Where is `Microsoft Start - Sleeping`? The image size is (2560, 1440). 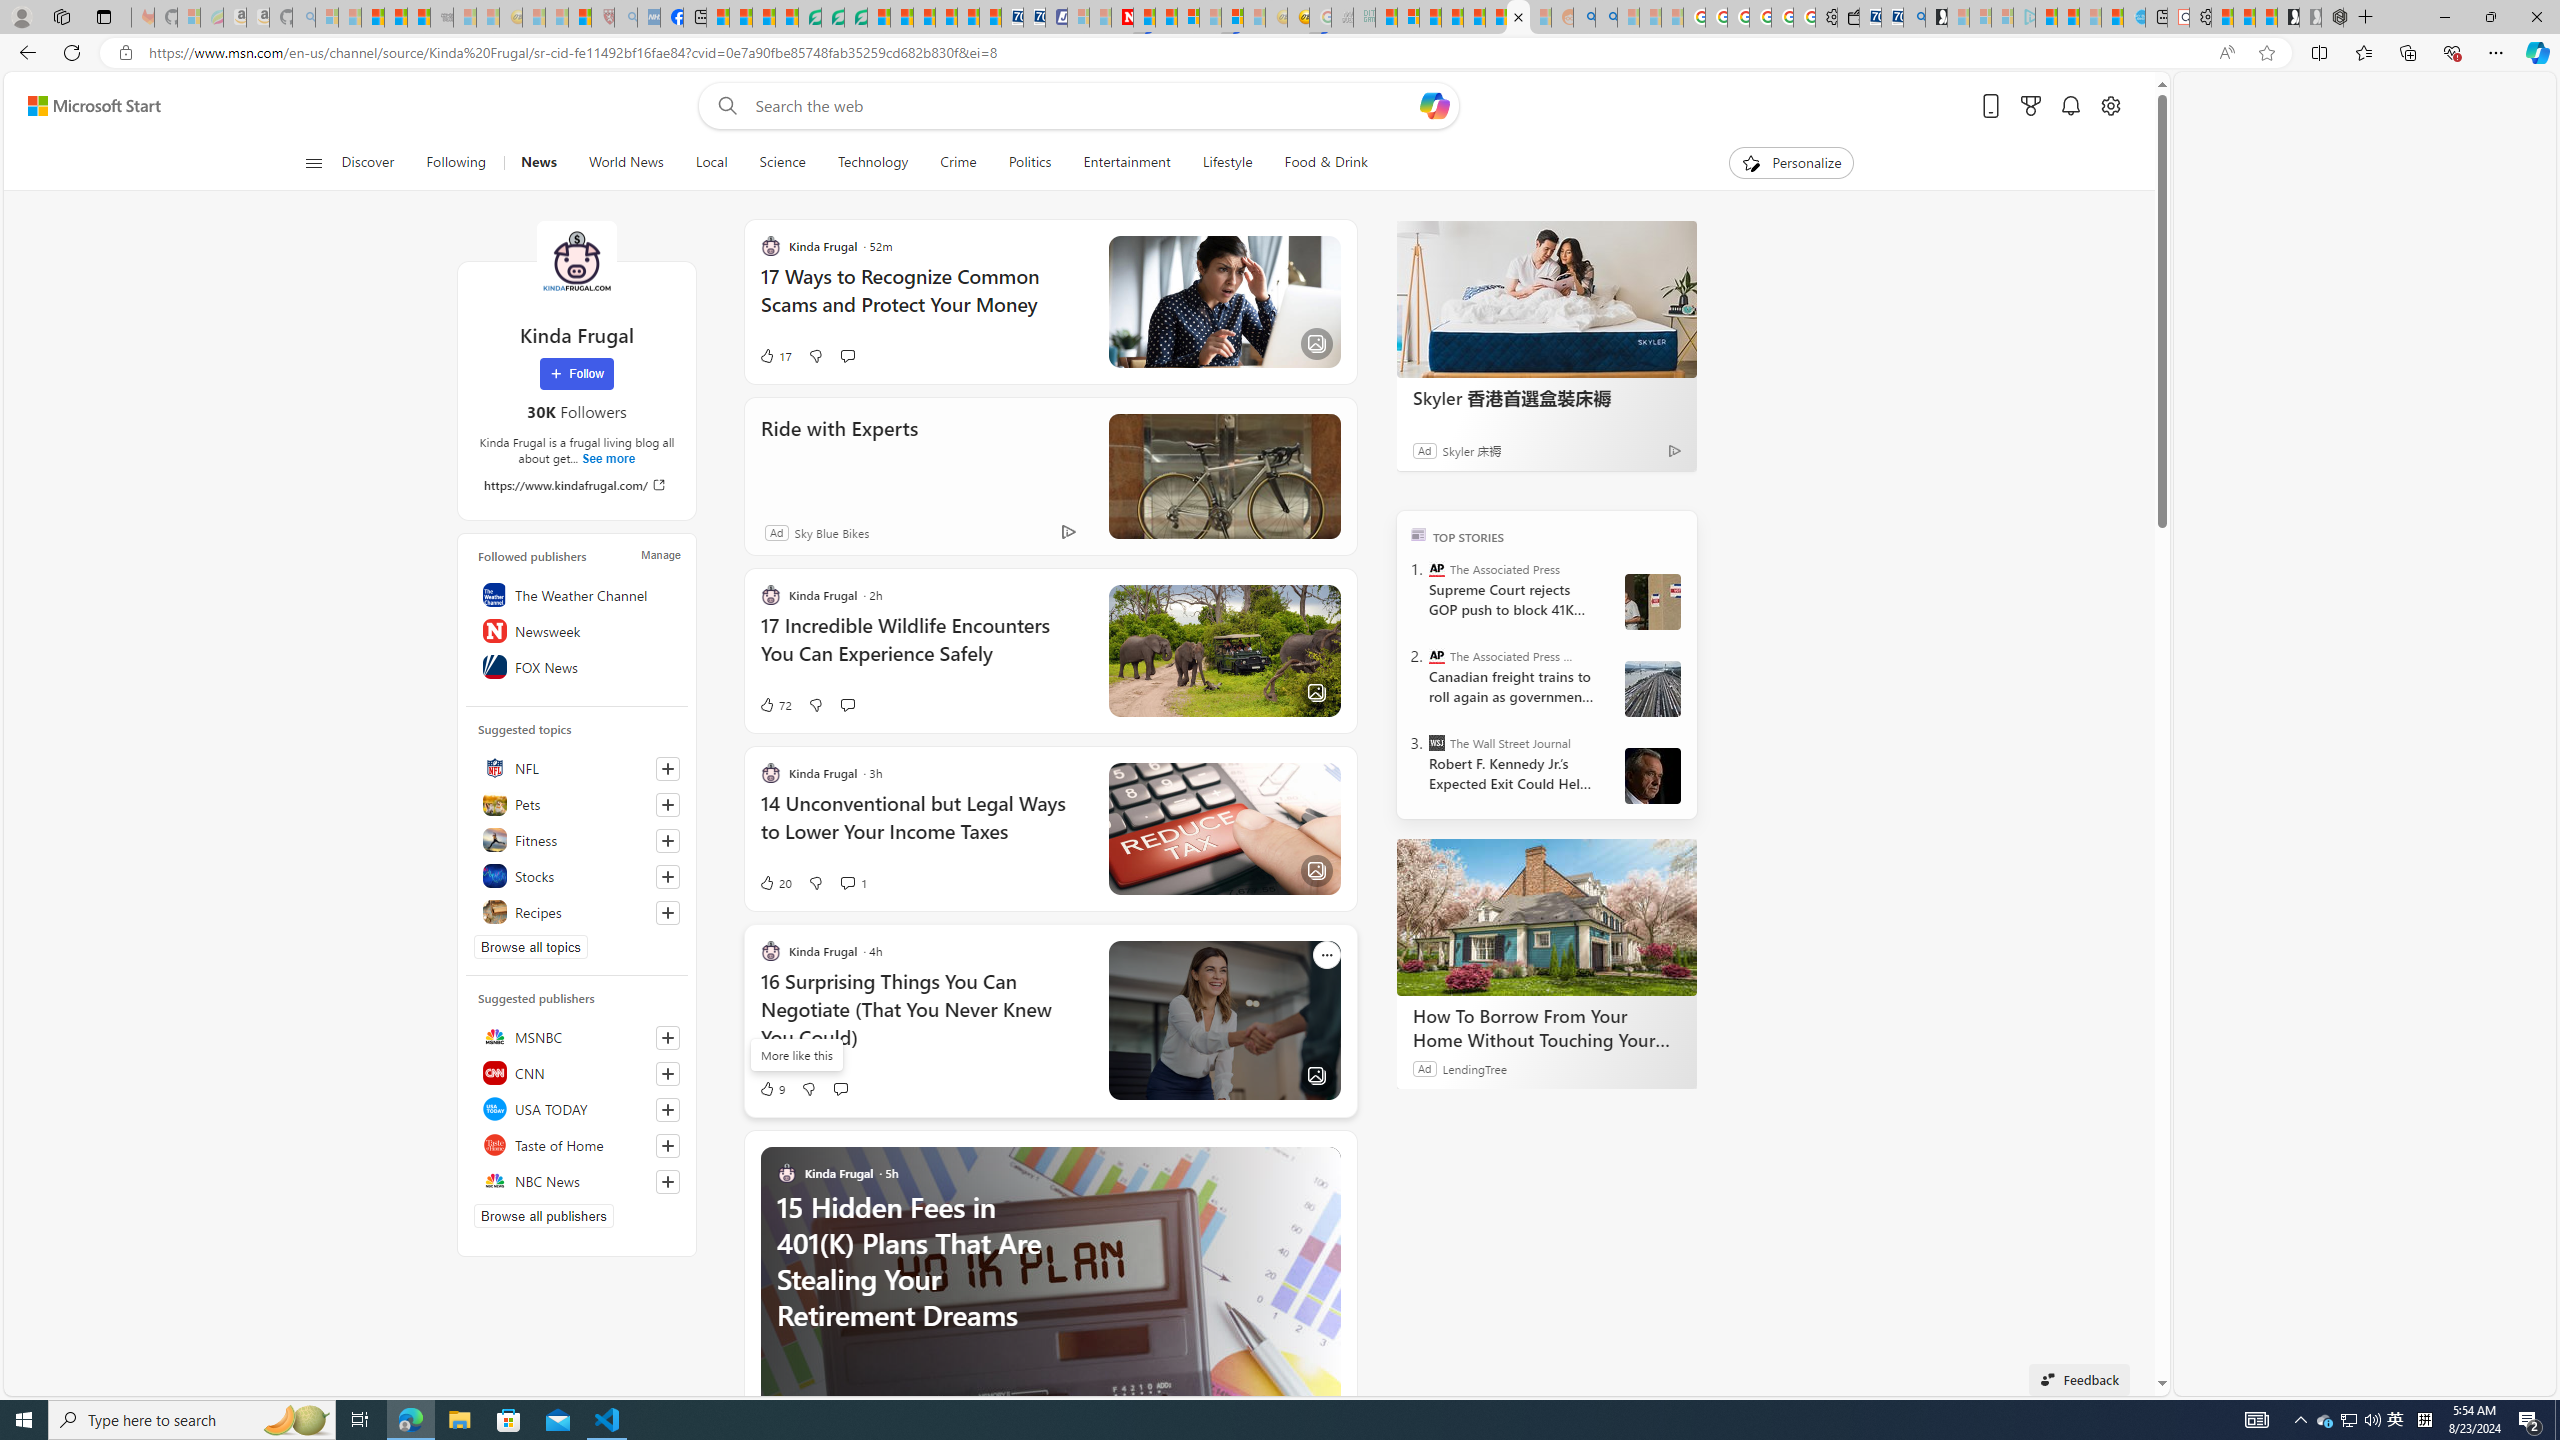
Microsoft Start - Sleeping is located at coordinates (2090, 17).